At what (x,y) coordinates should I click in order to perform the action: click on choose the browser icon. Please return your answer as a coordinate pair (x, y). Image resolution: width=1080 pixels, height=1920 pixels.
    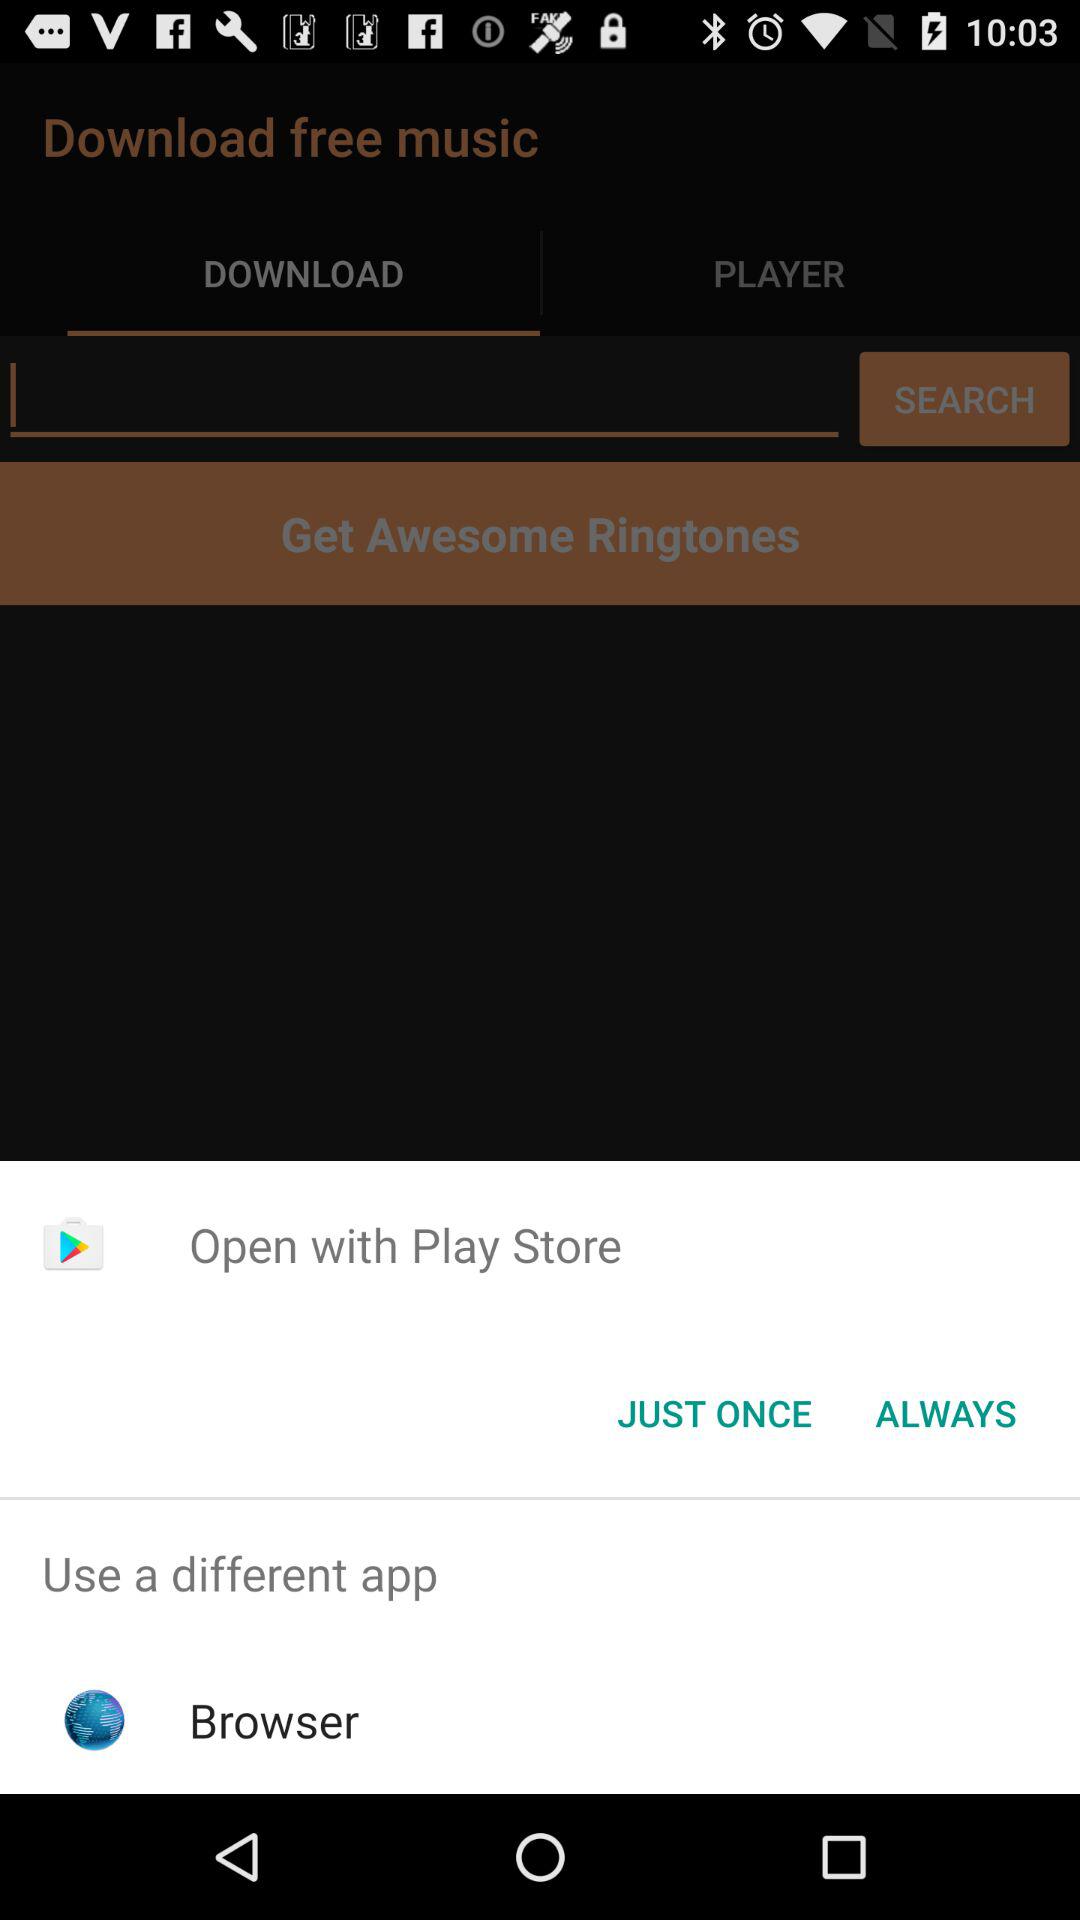
    Looking at the image, I should click on (274, 1720).